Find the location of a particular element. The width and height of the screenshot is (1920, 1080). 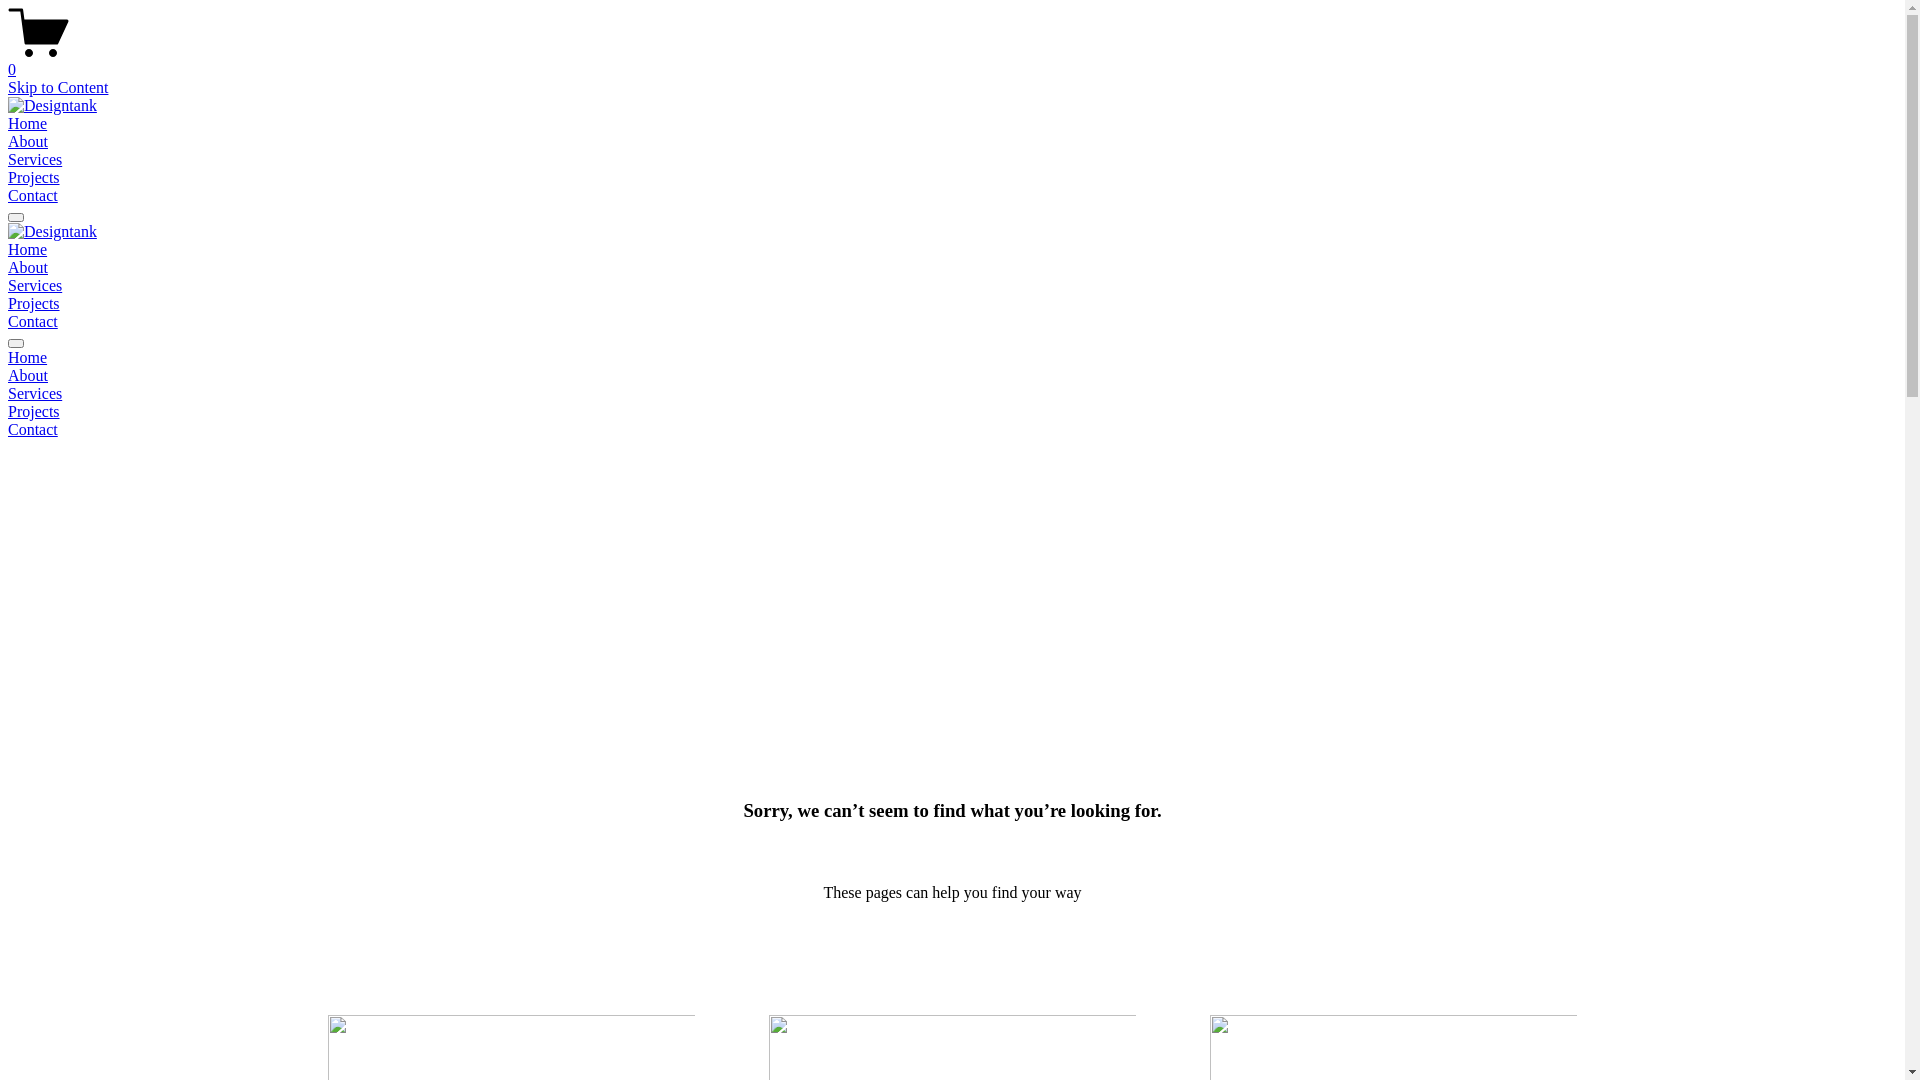

Services is located at coordinates (35, 286).